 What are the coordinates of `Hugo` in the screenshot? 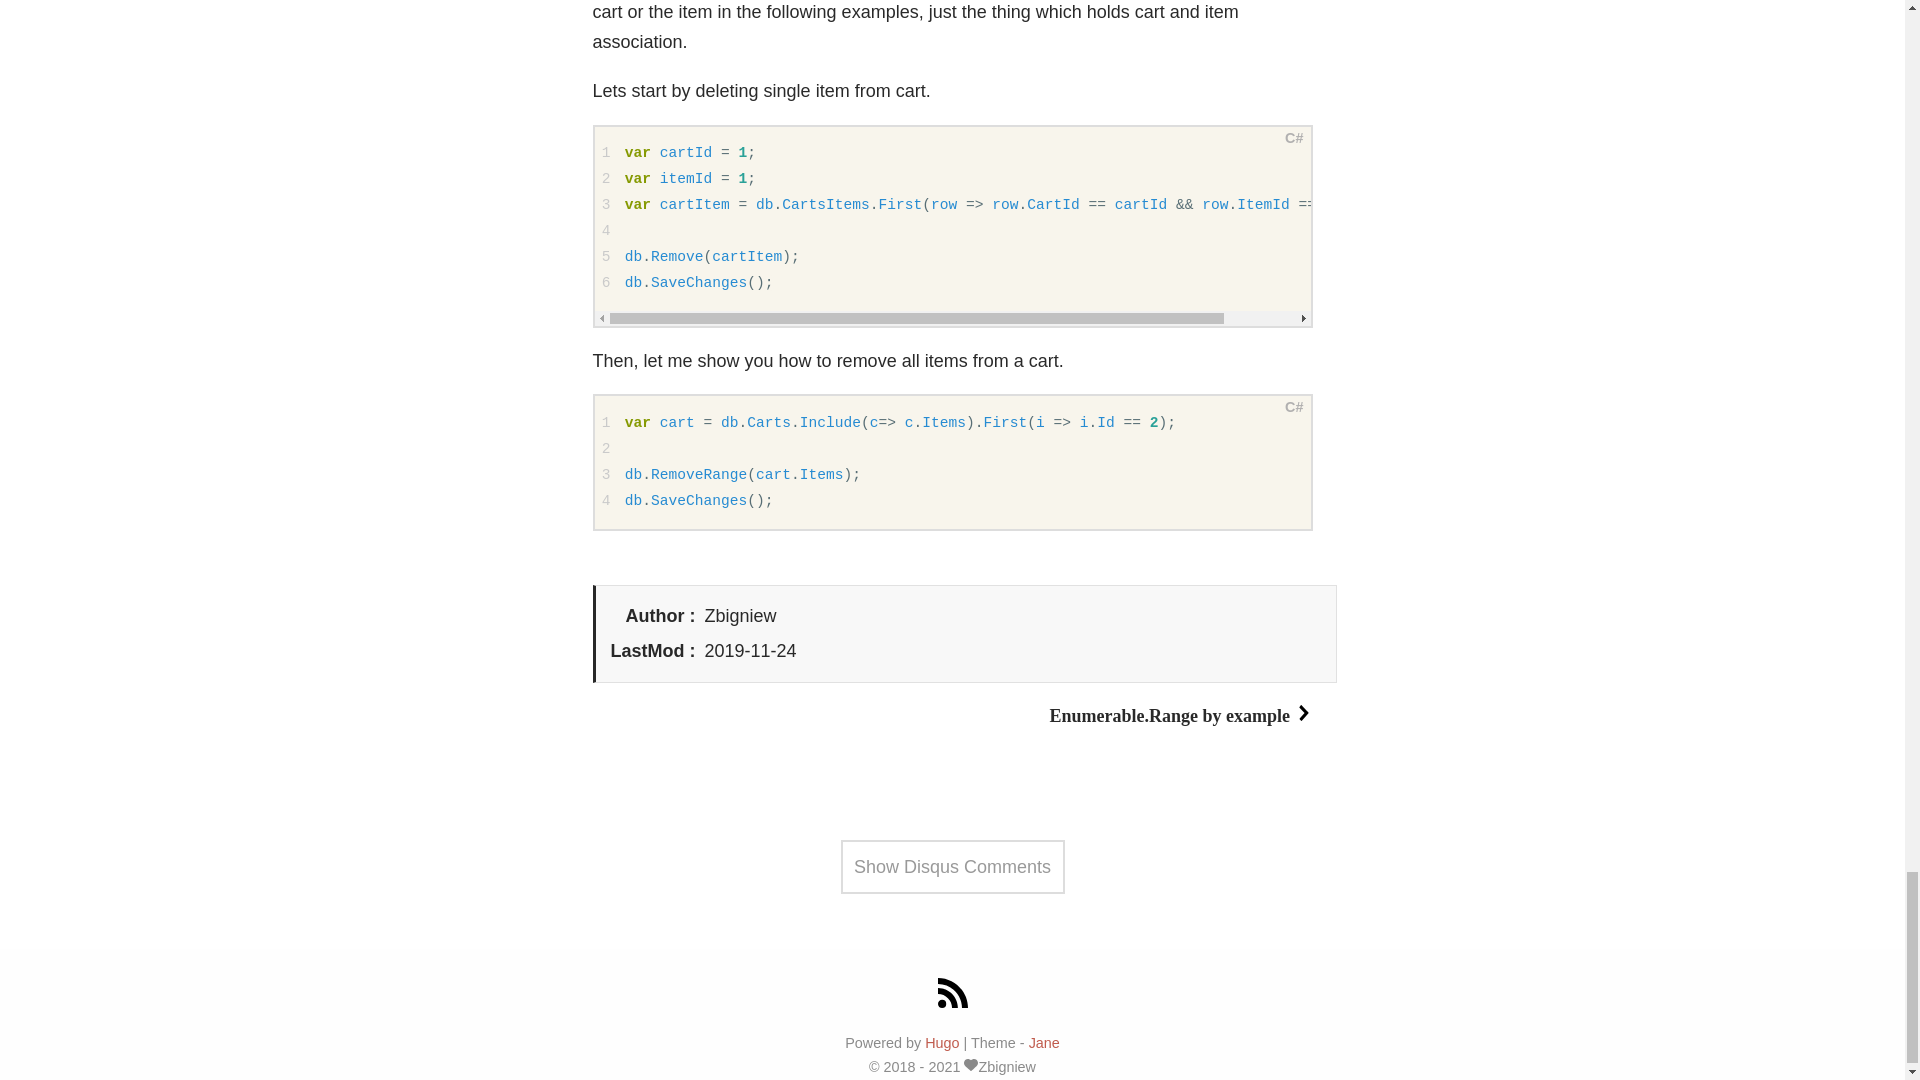 It's located at (942, 1042).